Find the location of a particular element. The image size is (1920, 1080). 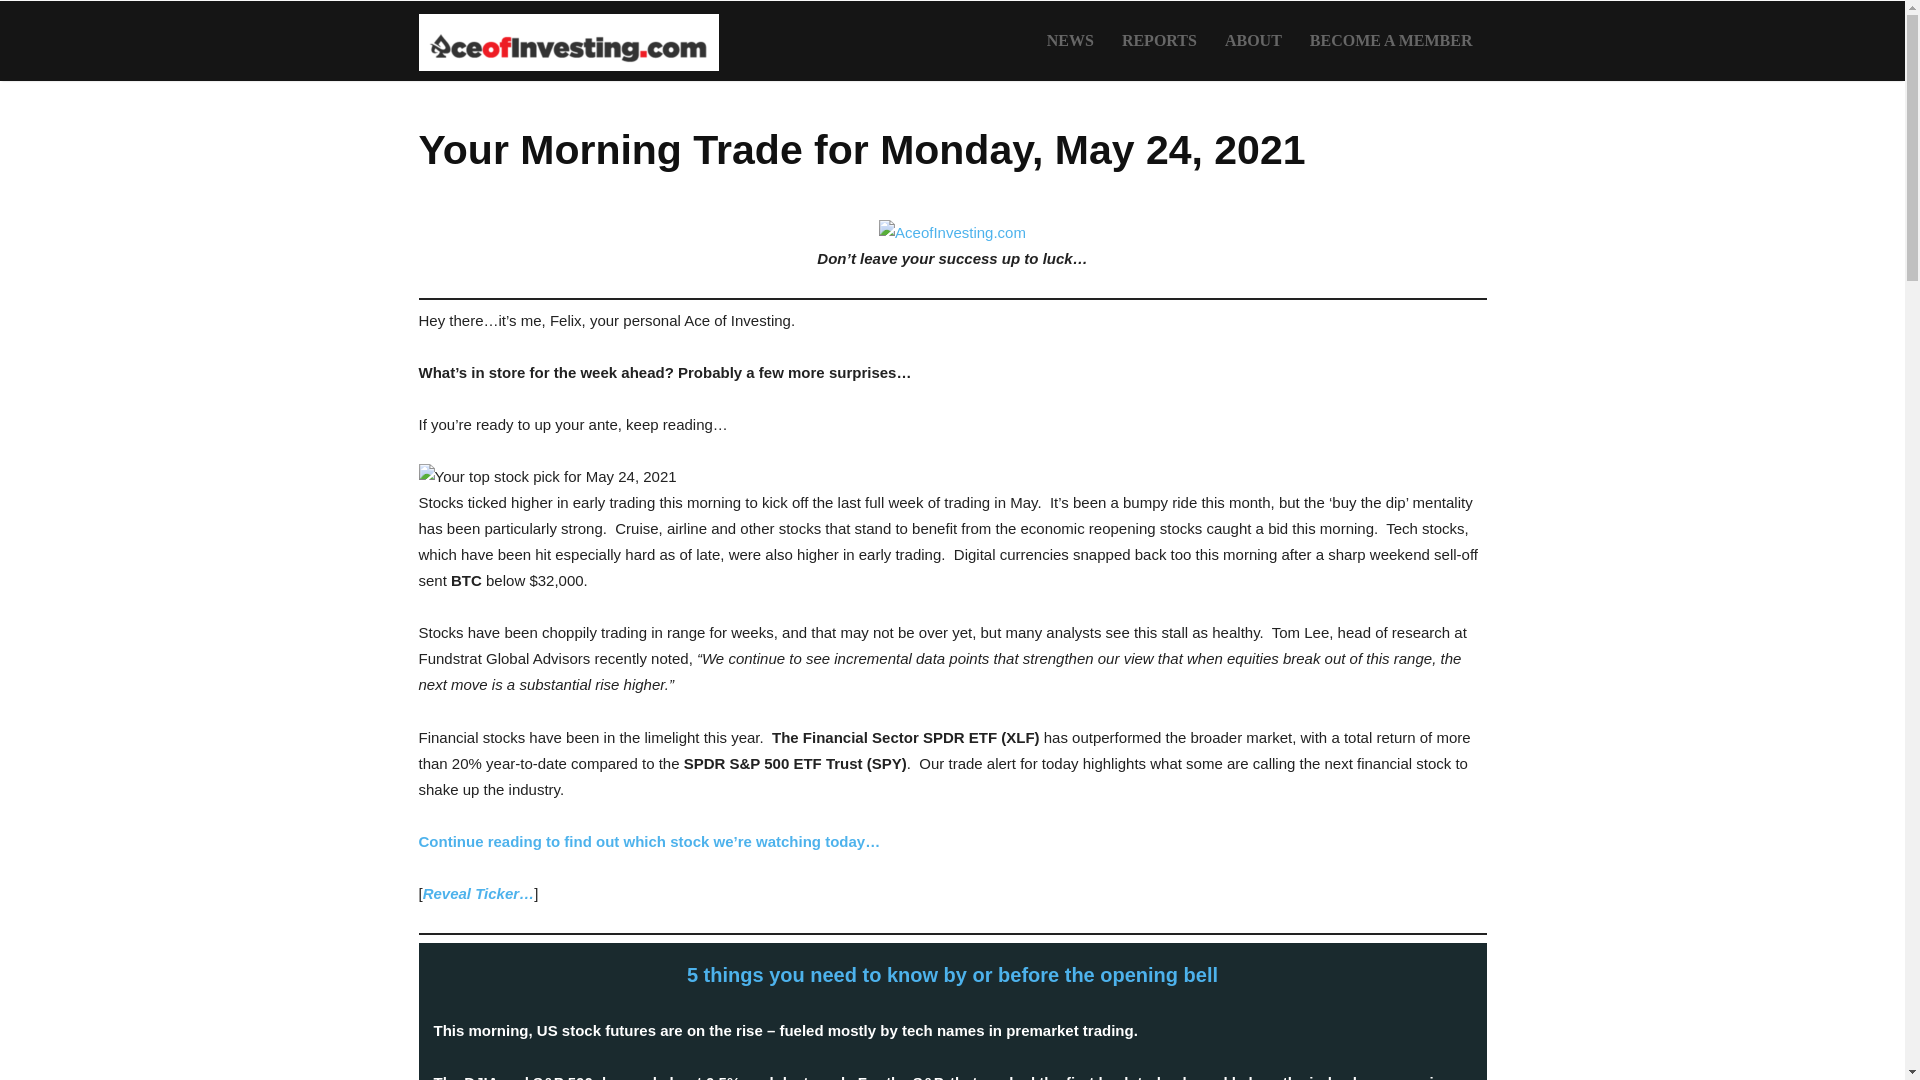

REPORTS is located at coordinates (1159, 41).